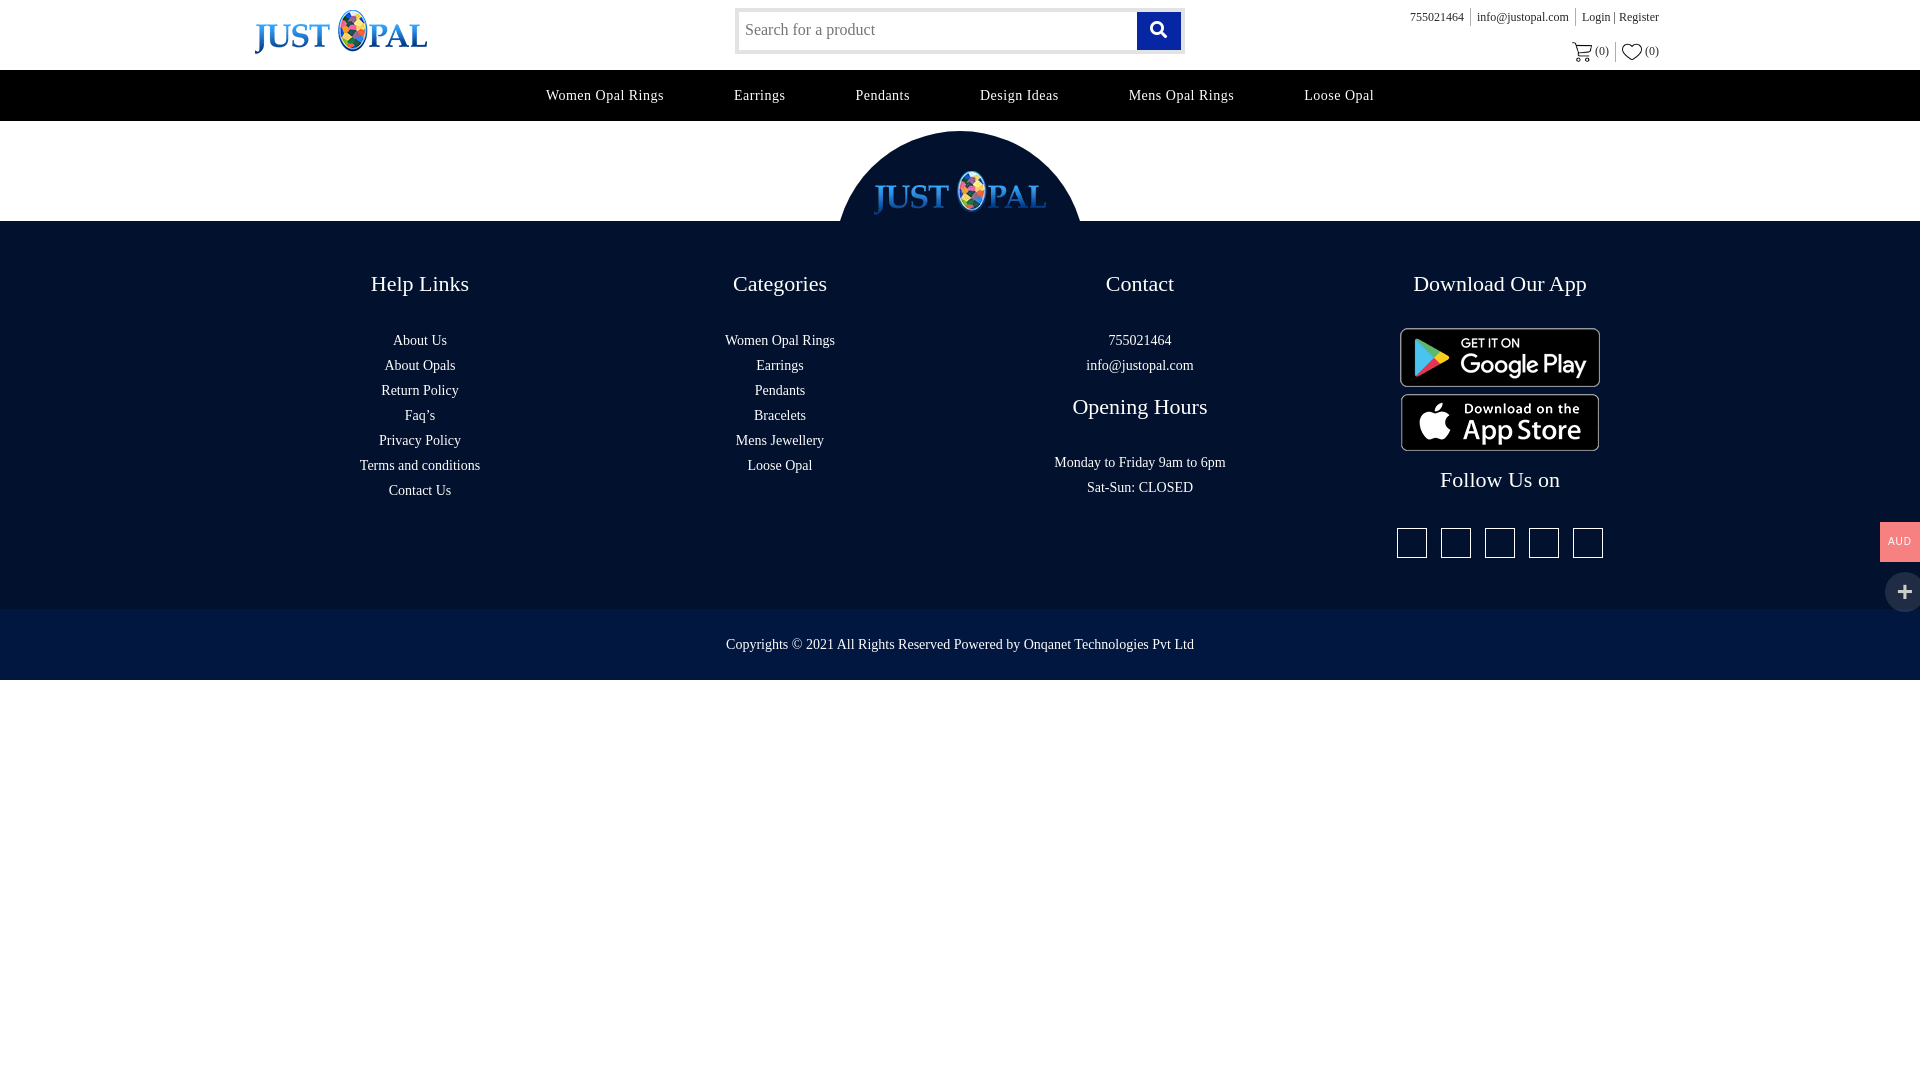 The image size is (1920, 1080). Describe the element at coordinates (780, 340) in the screenshot. I see `Women Opal Rings` at that location.